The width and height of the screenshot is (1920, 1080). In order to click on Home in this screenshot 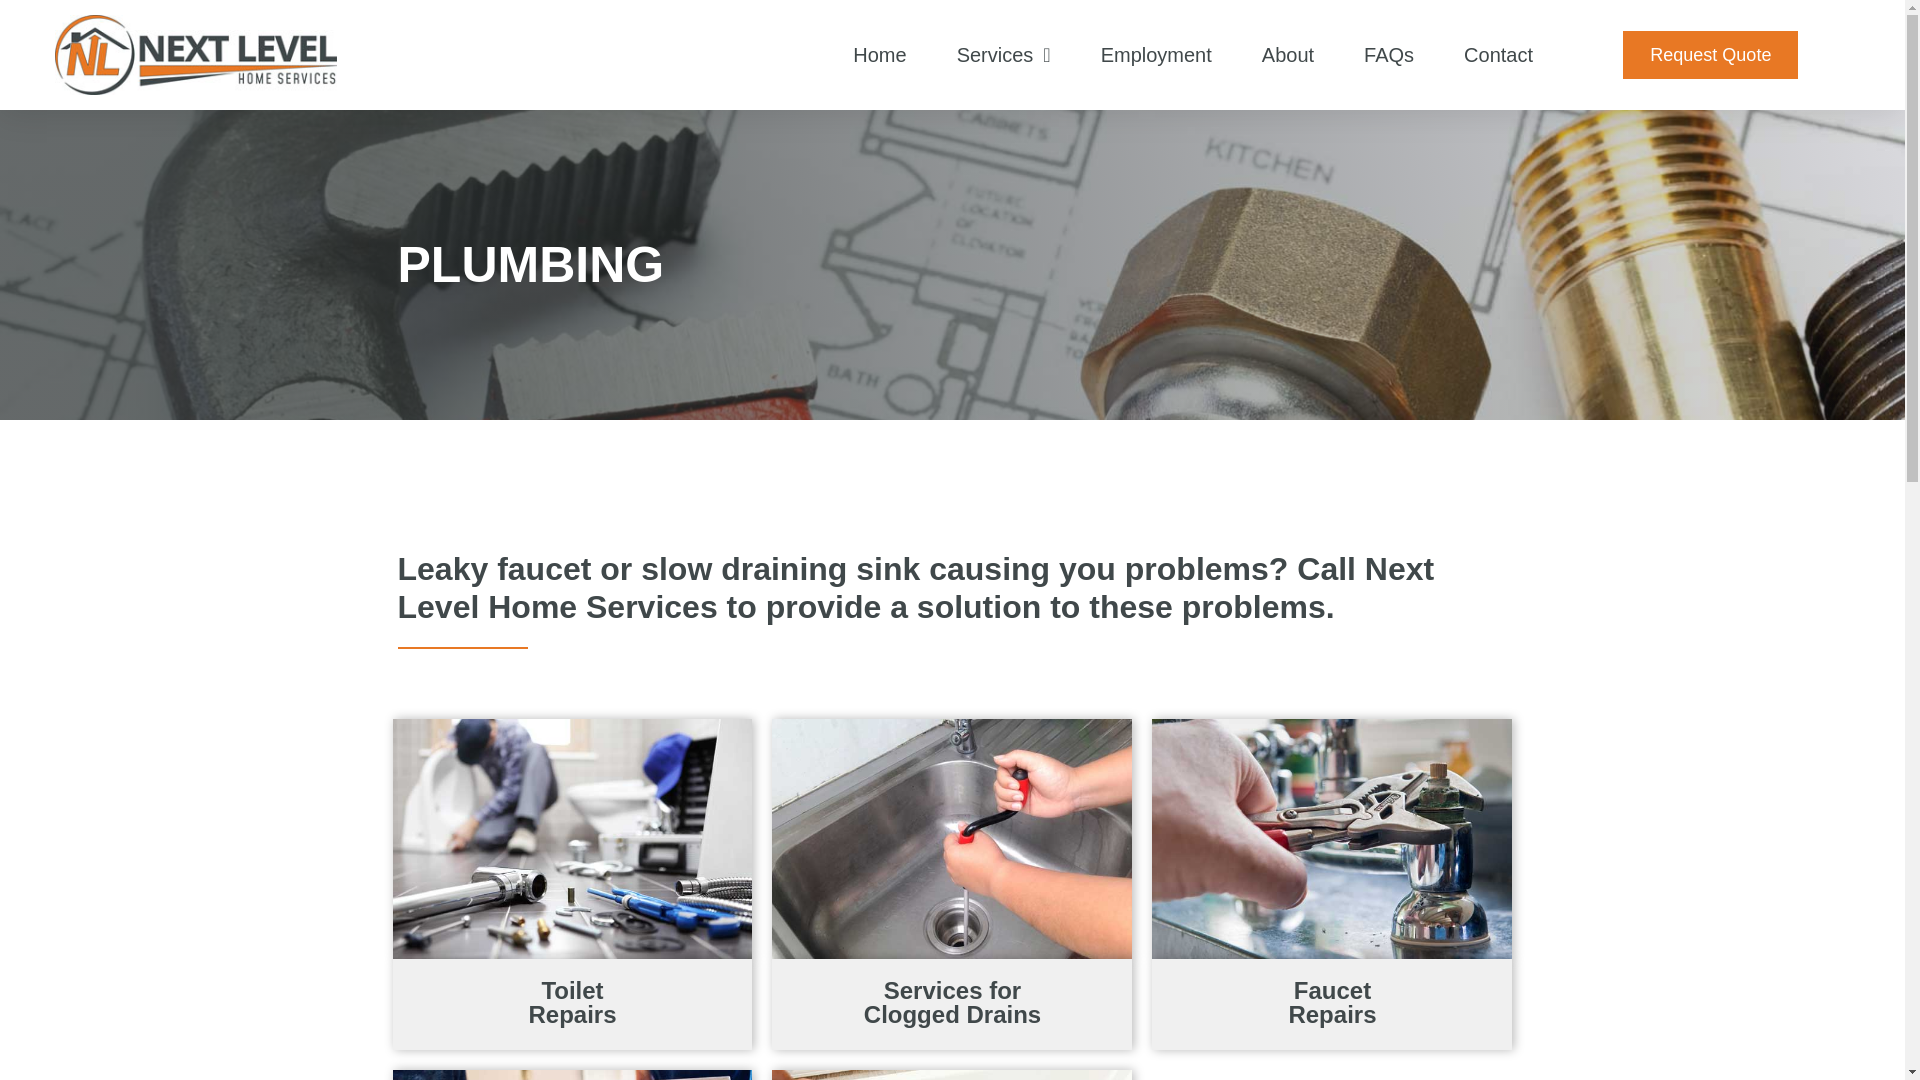, I will do `click(878, 54)`.